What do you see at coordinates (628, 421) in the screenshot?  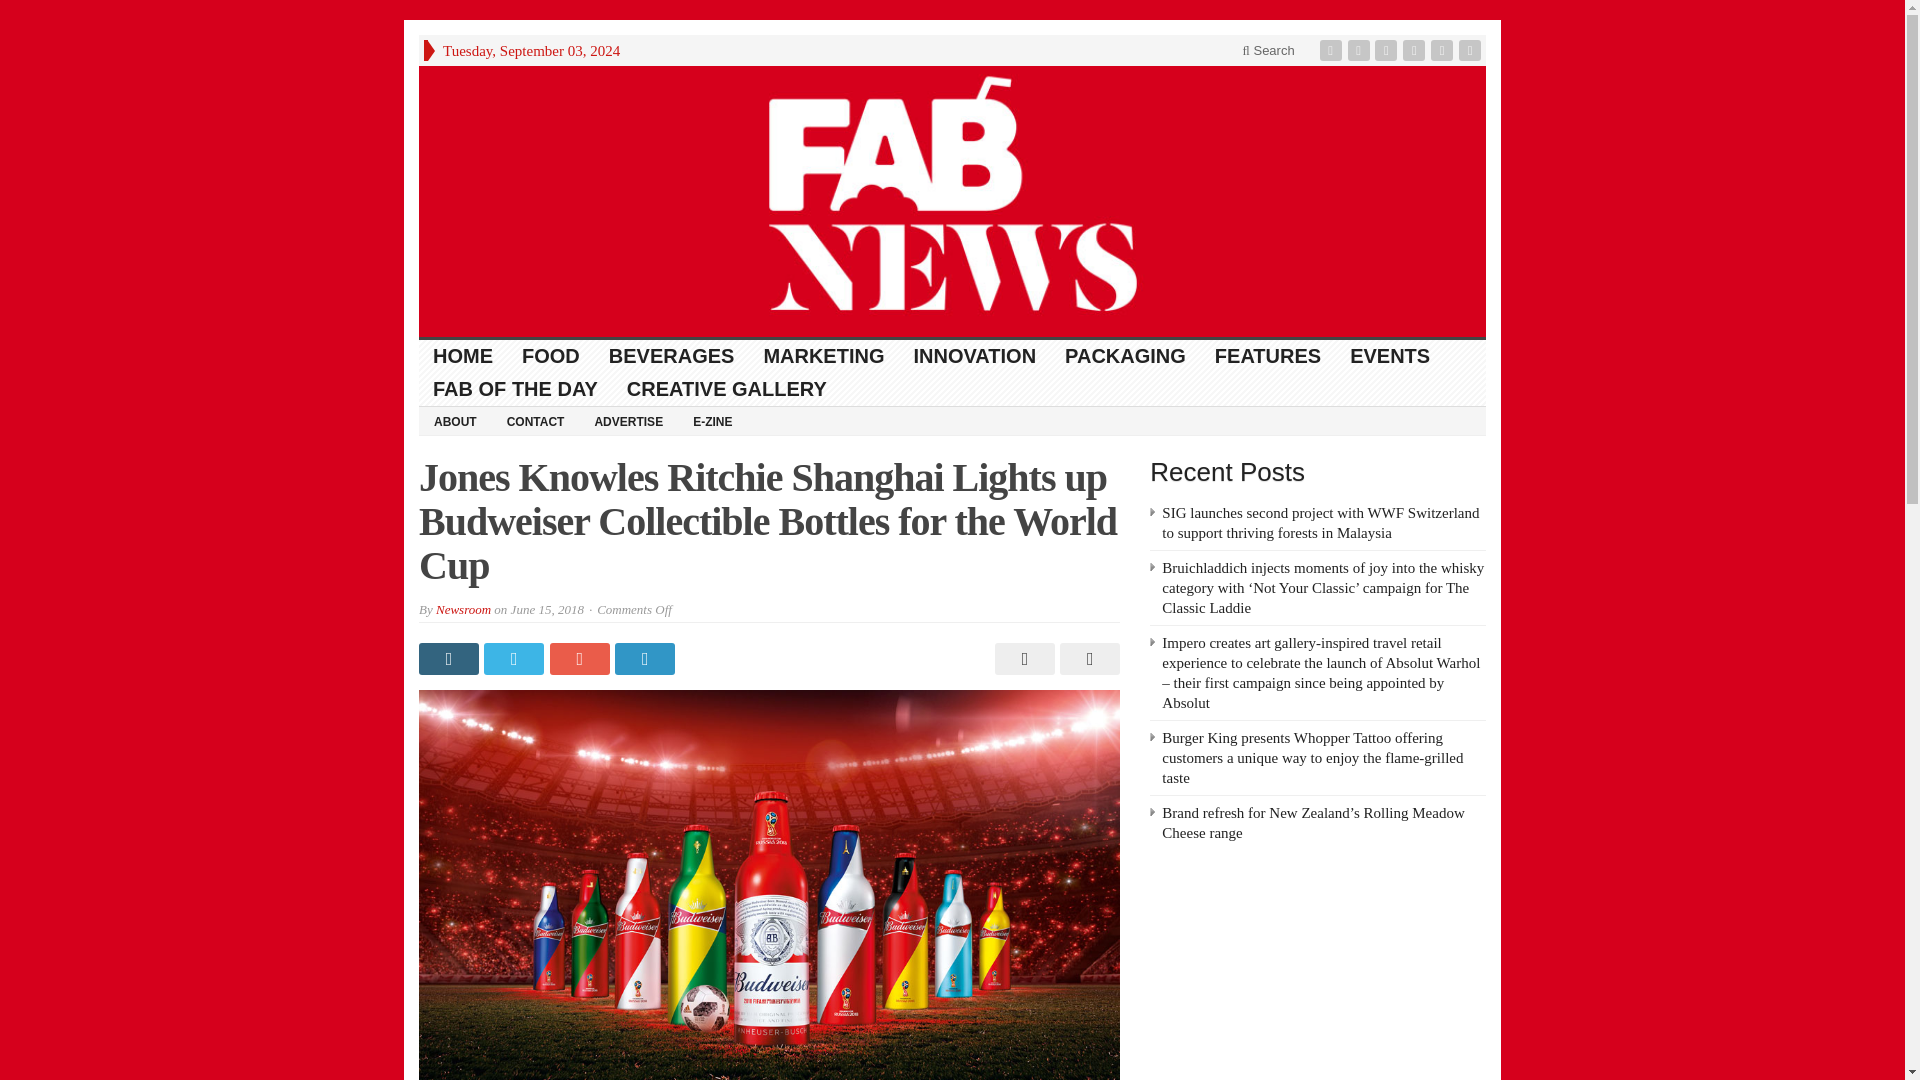 I see `ADVERTISE` at bounding box center [628, 421].